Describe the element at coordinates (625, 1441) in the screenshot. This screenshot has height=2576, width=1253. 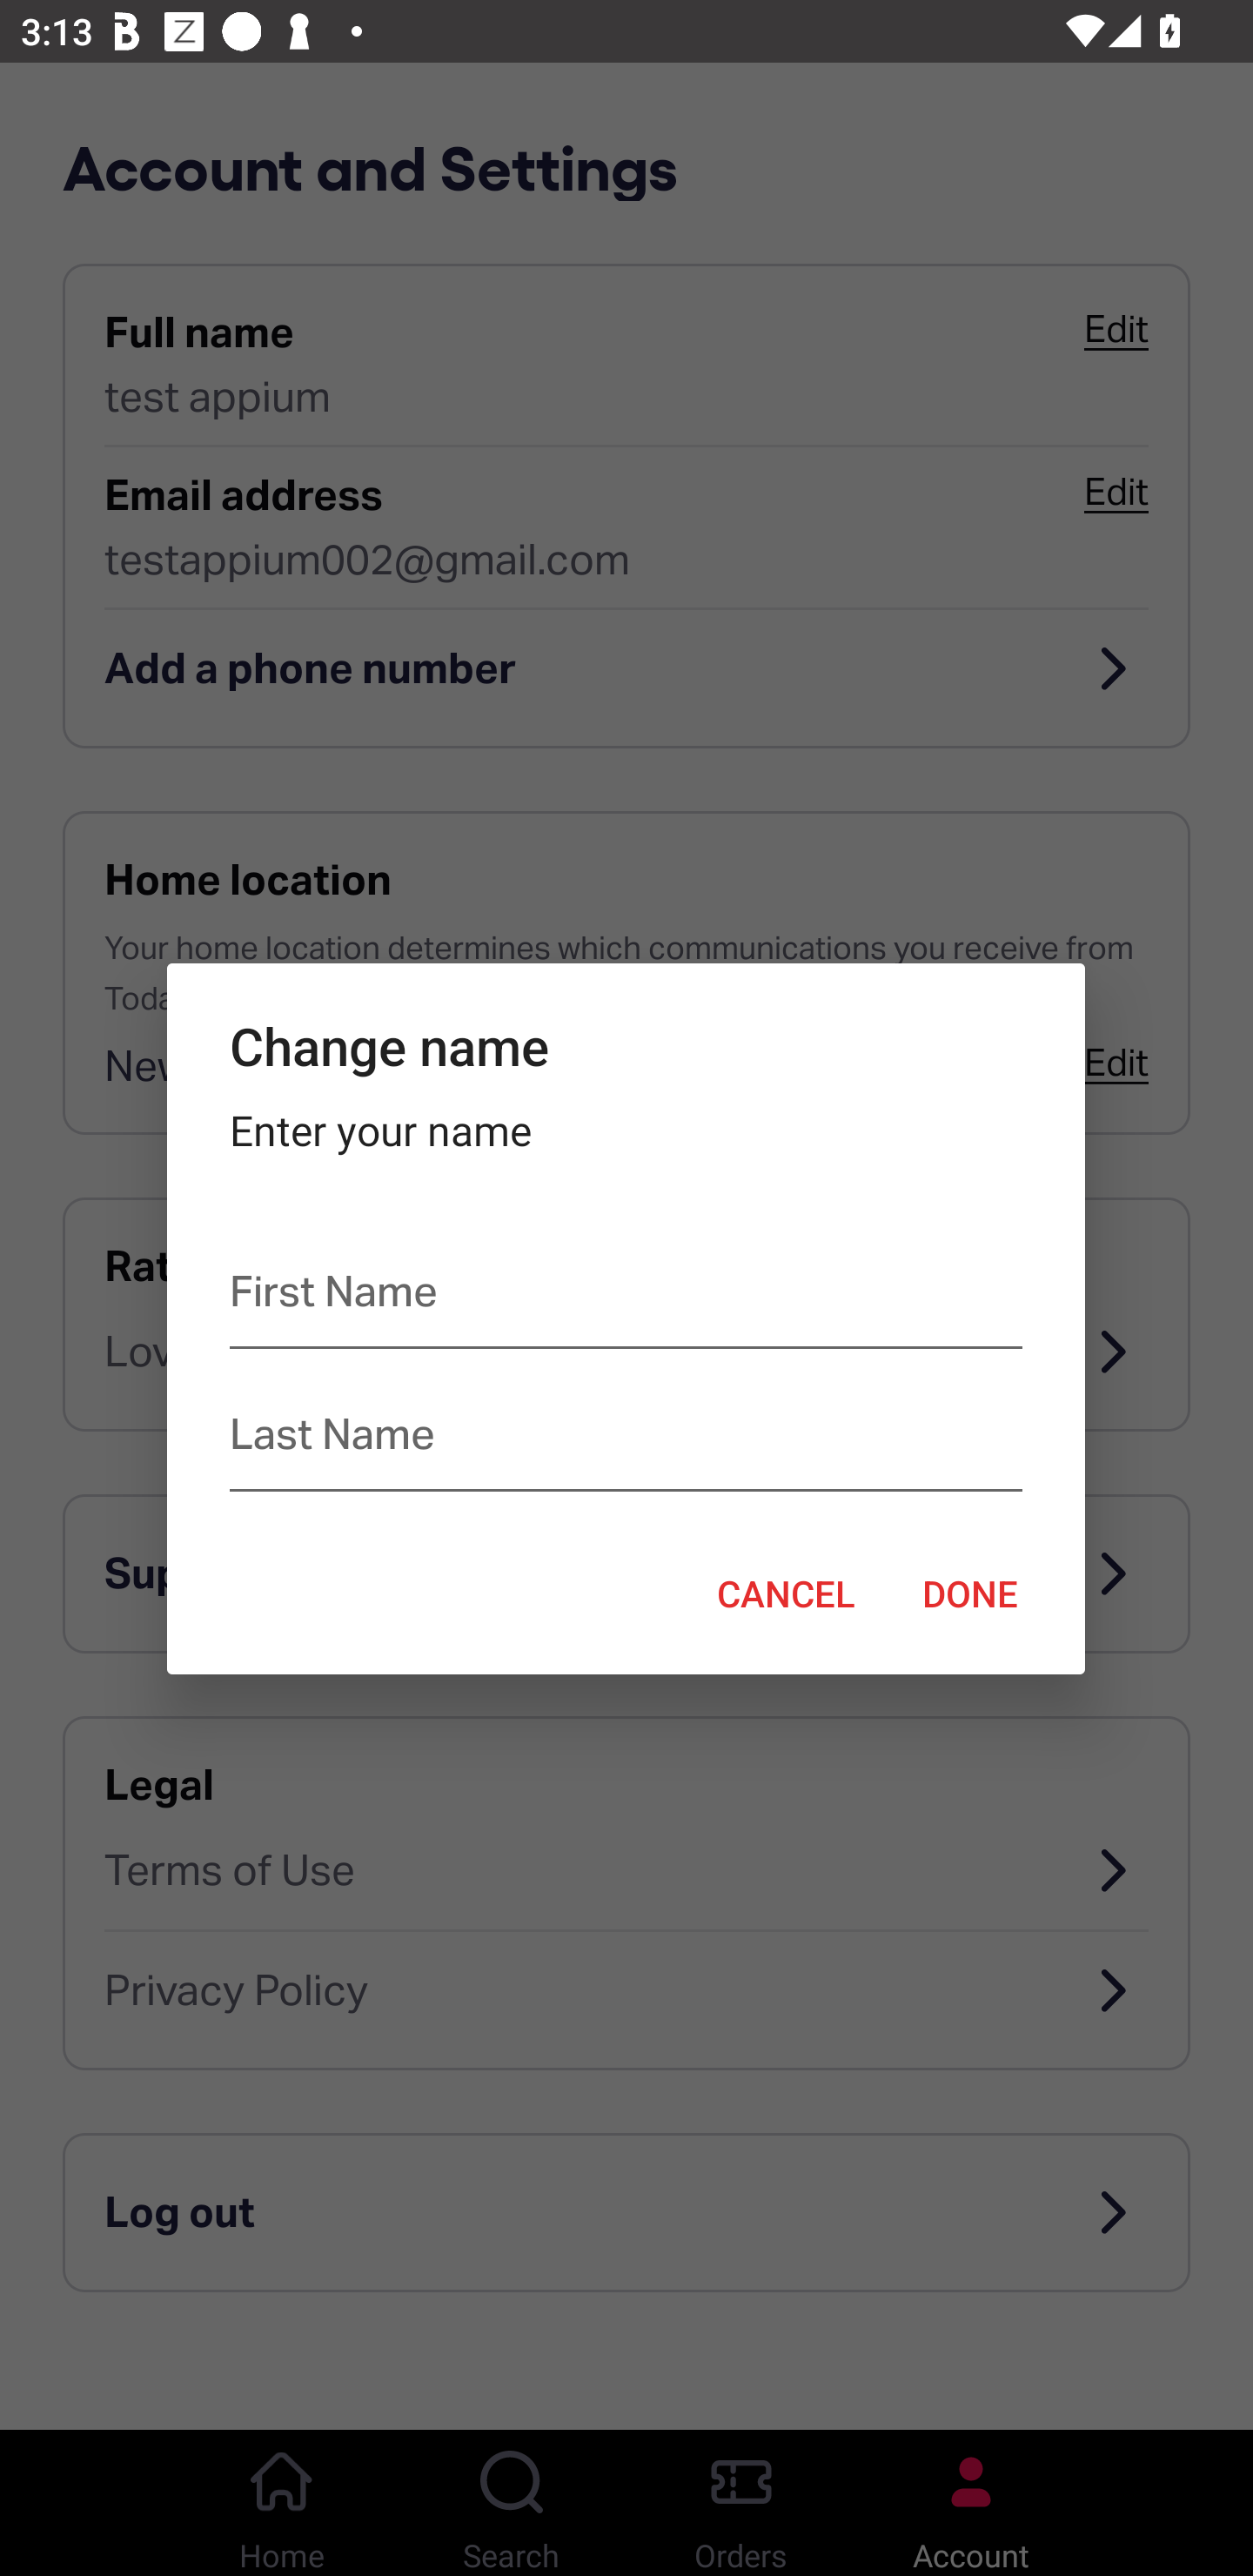
I see `Last Name` at that location.